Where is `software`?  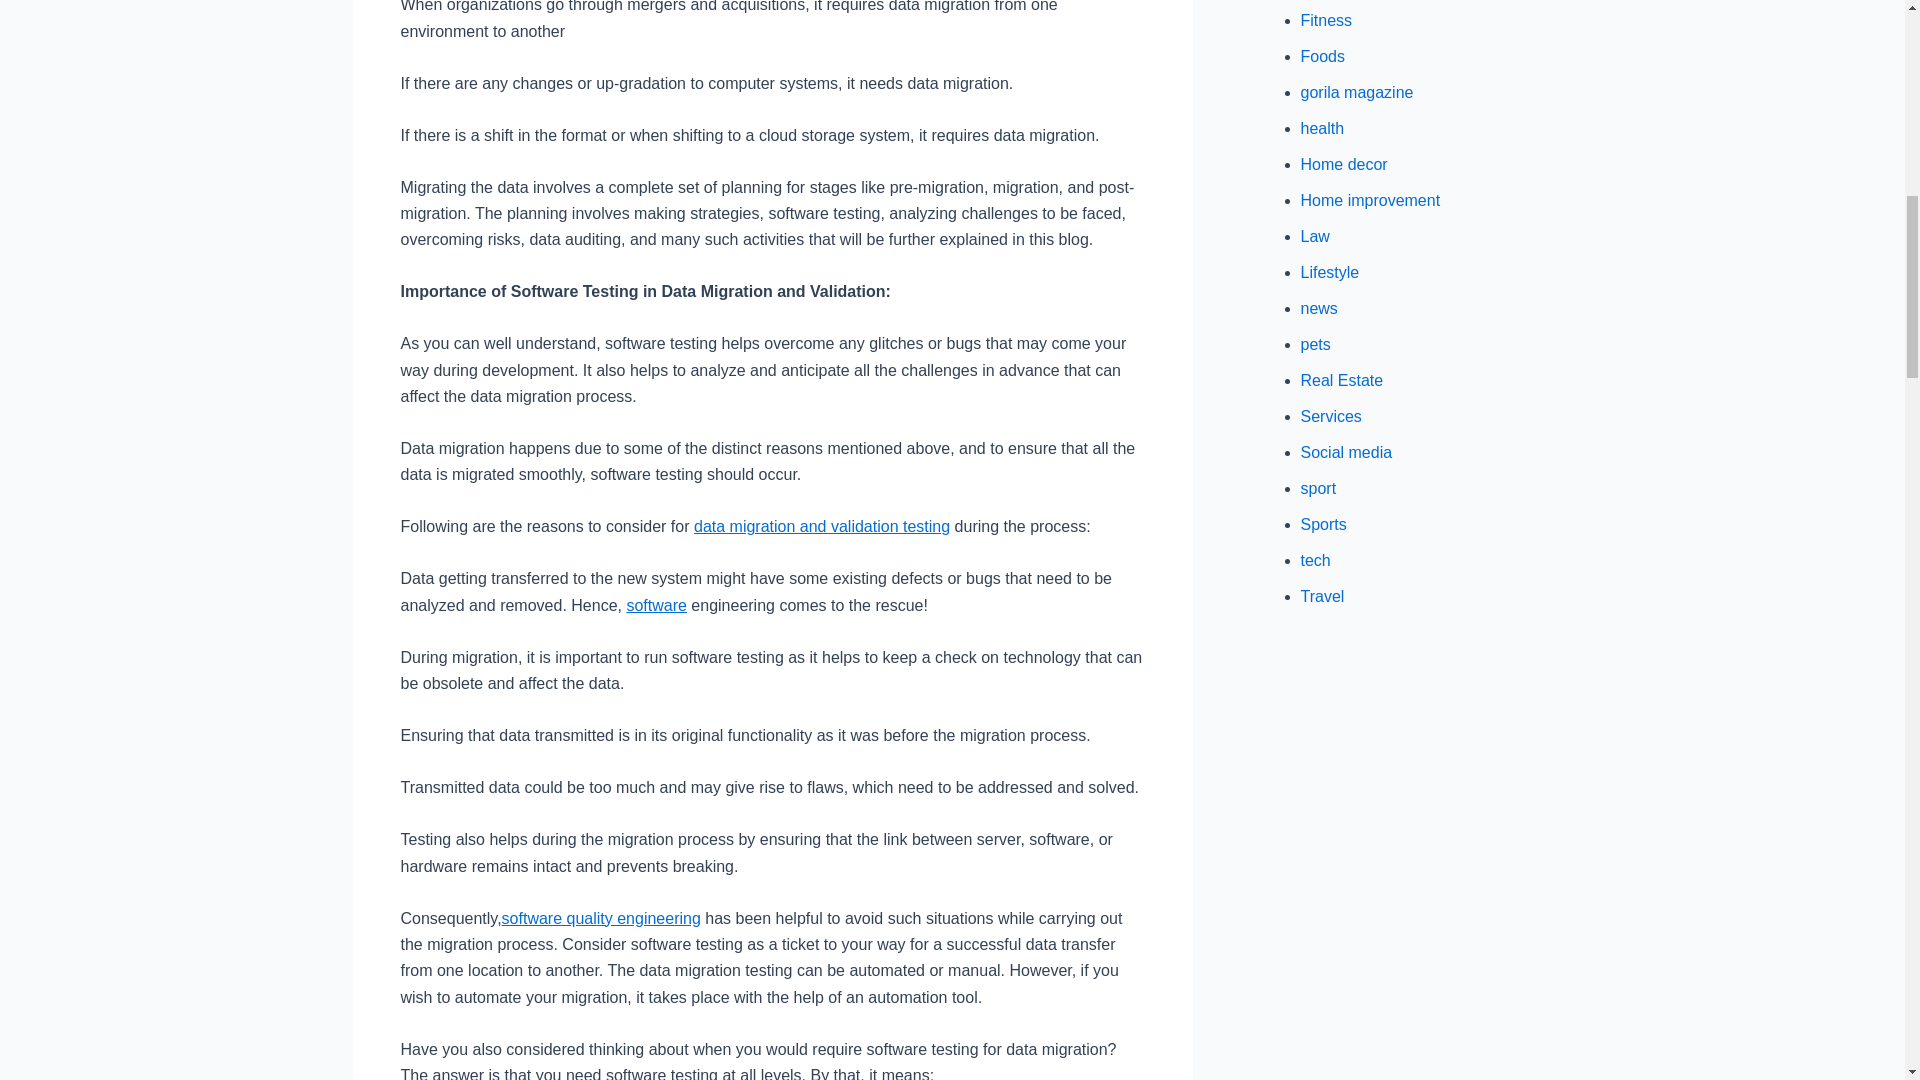 software is located at coordinates (655, 606).